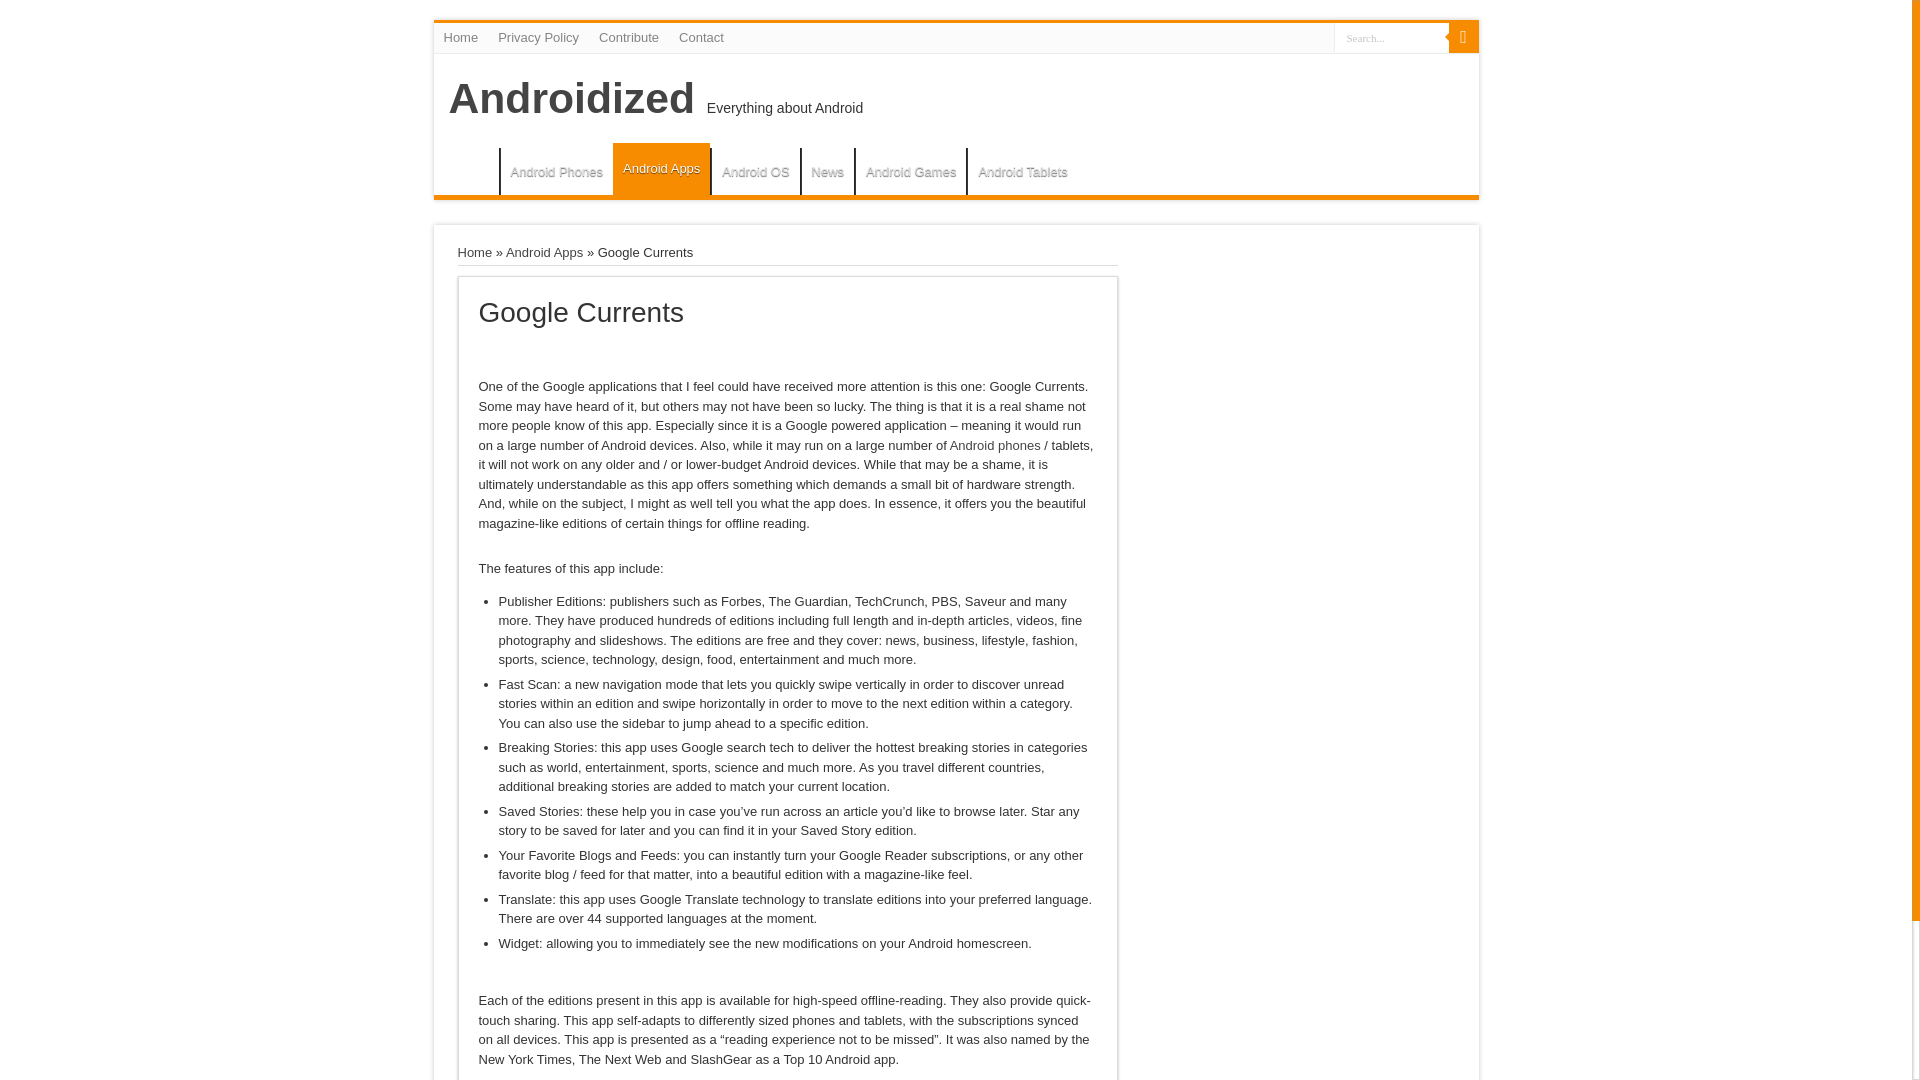 The image size is (1920, 1080). Describe the element at coordinates (661, 168) in the screenshot. I see `Android Apps` at that location.